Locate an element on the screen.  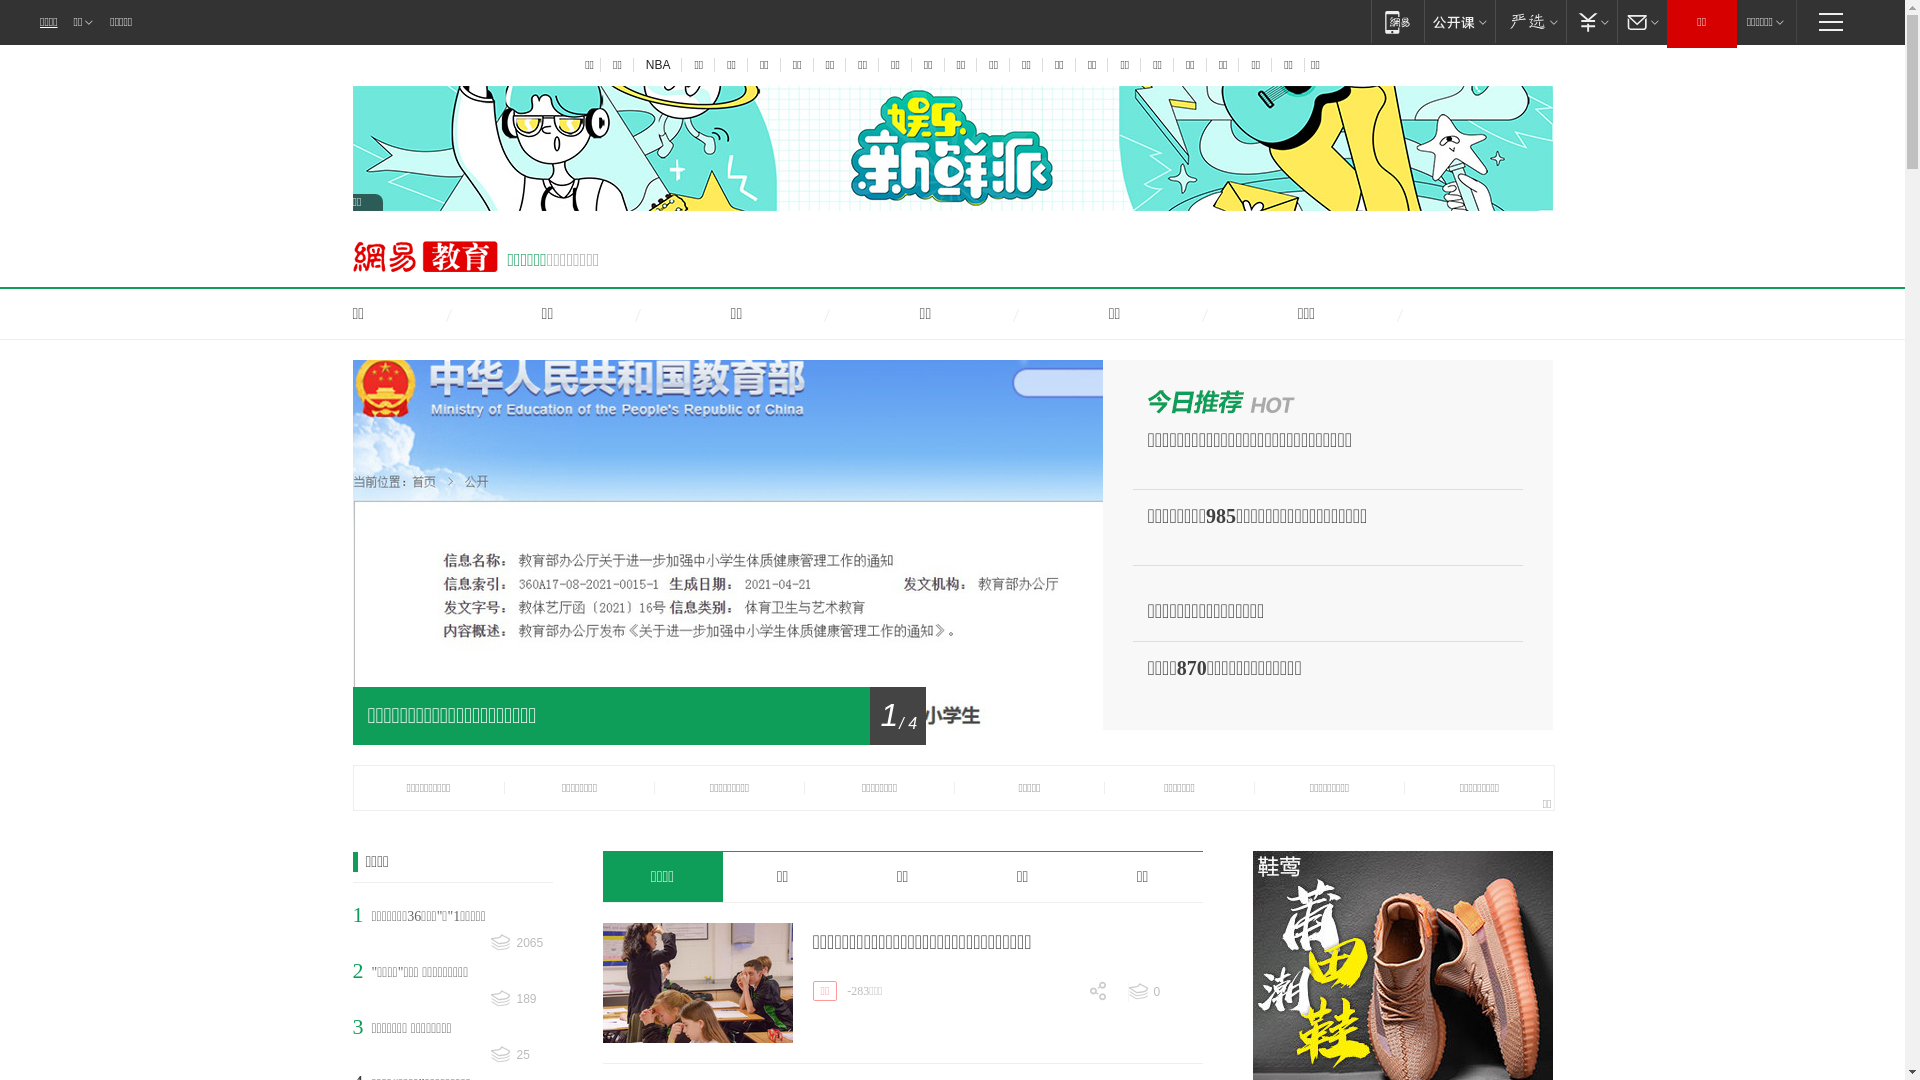
NBA is located at coordinates (658, 65).